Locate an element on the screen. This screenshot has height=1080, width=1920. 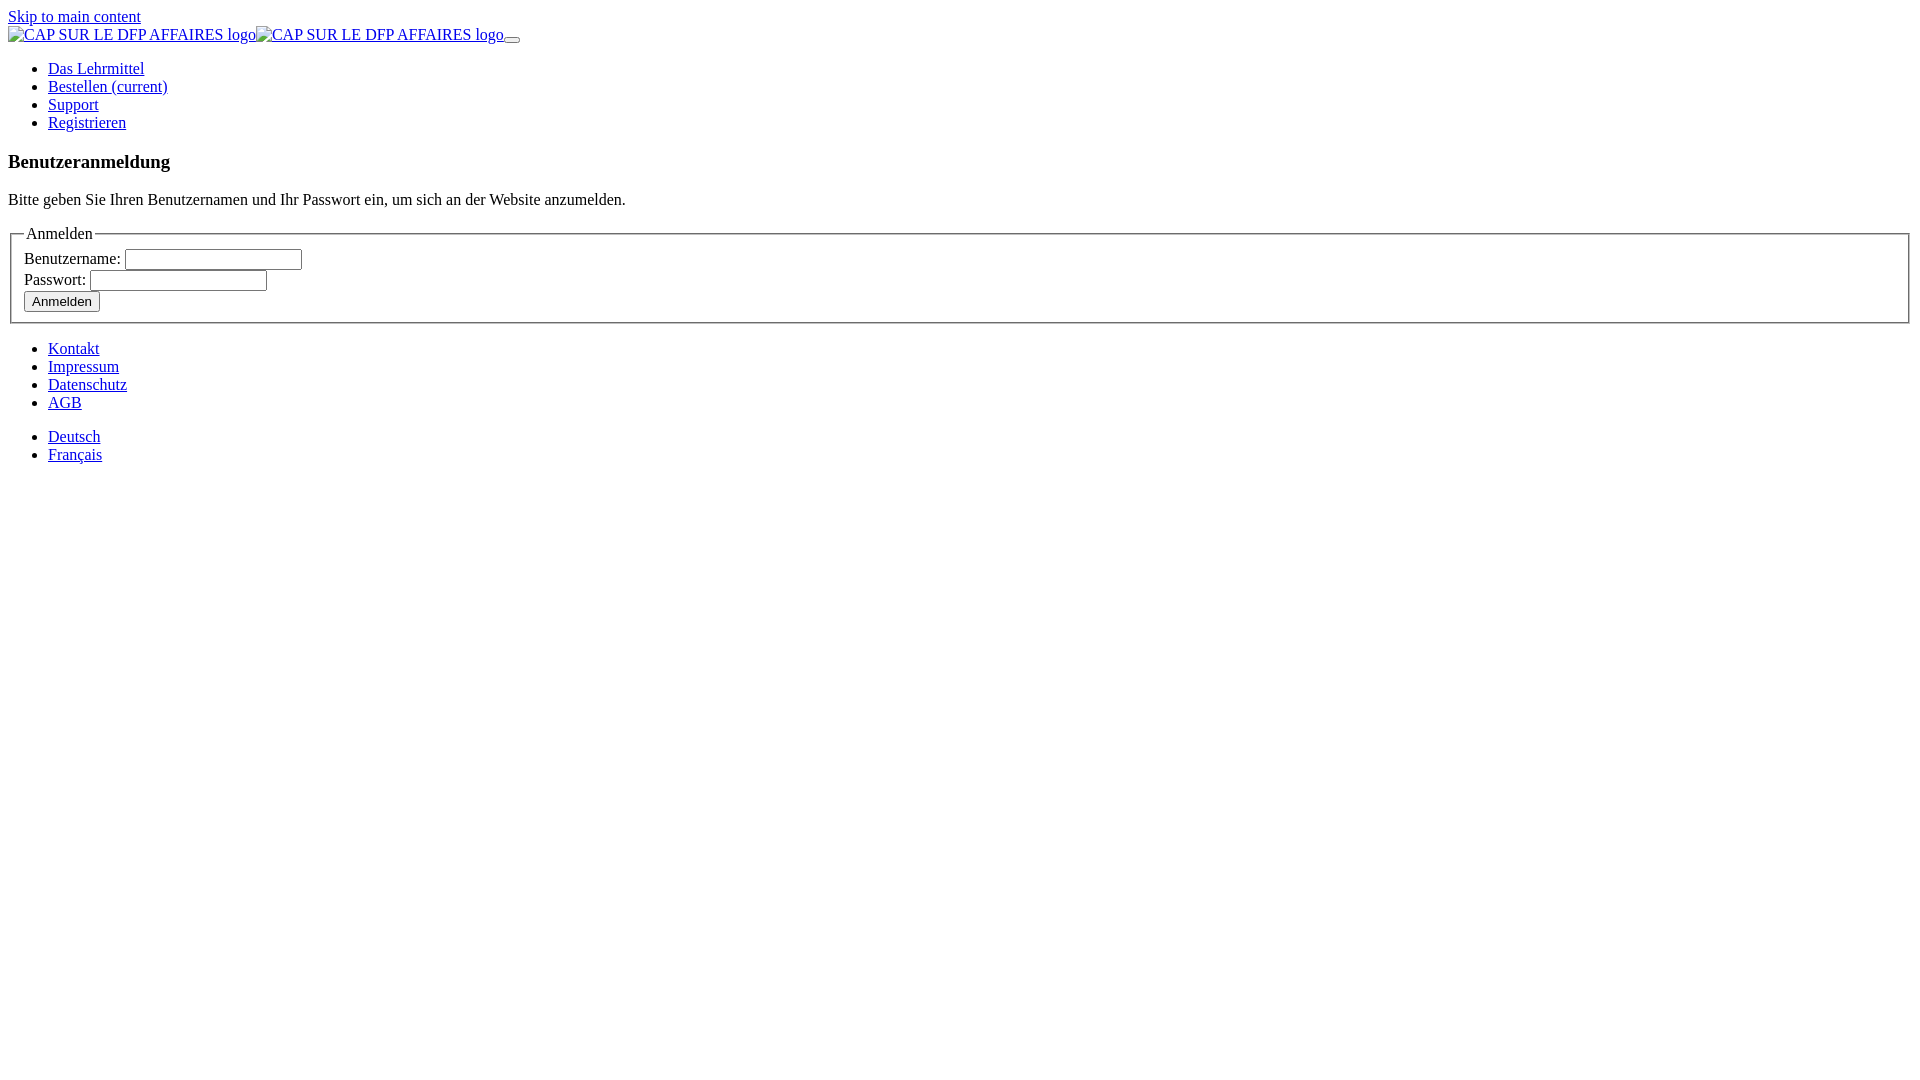
Anmelden is located at coordinates (62, 301).